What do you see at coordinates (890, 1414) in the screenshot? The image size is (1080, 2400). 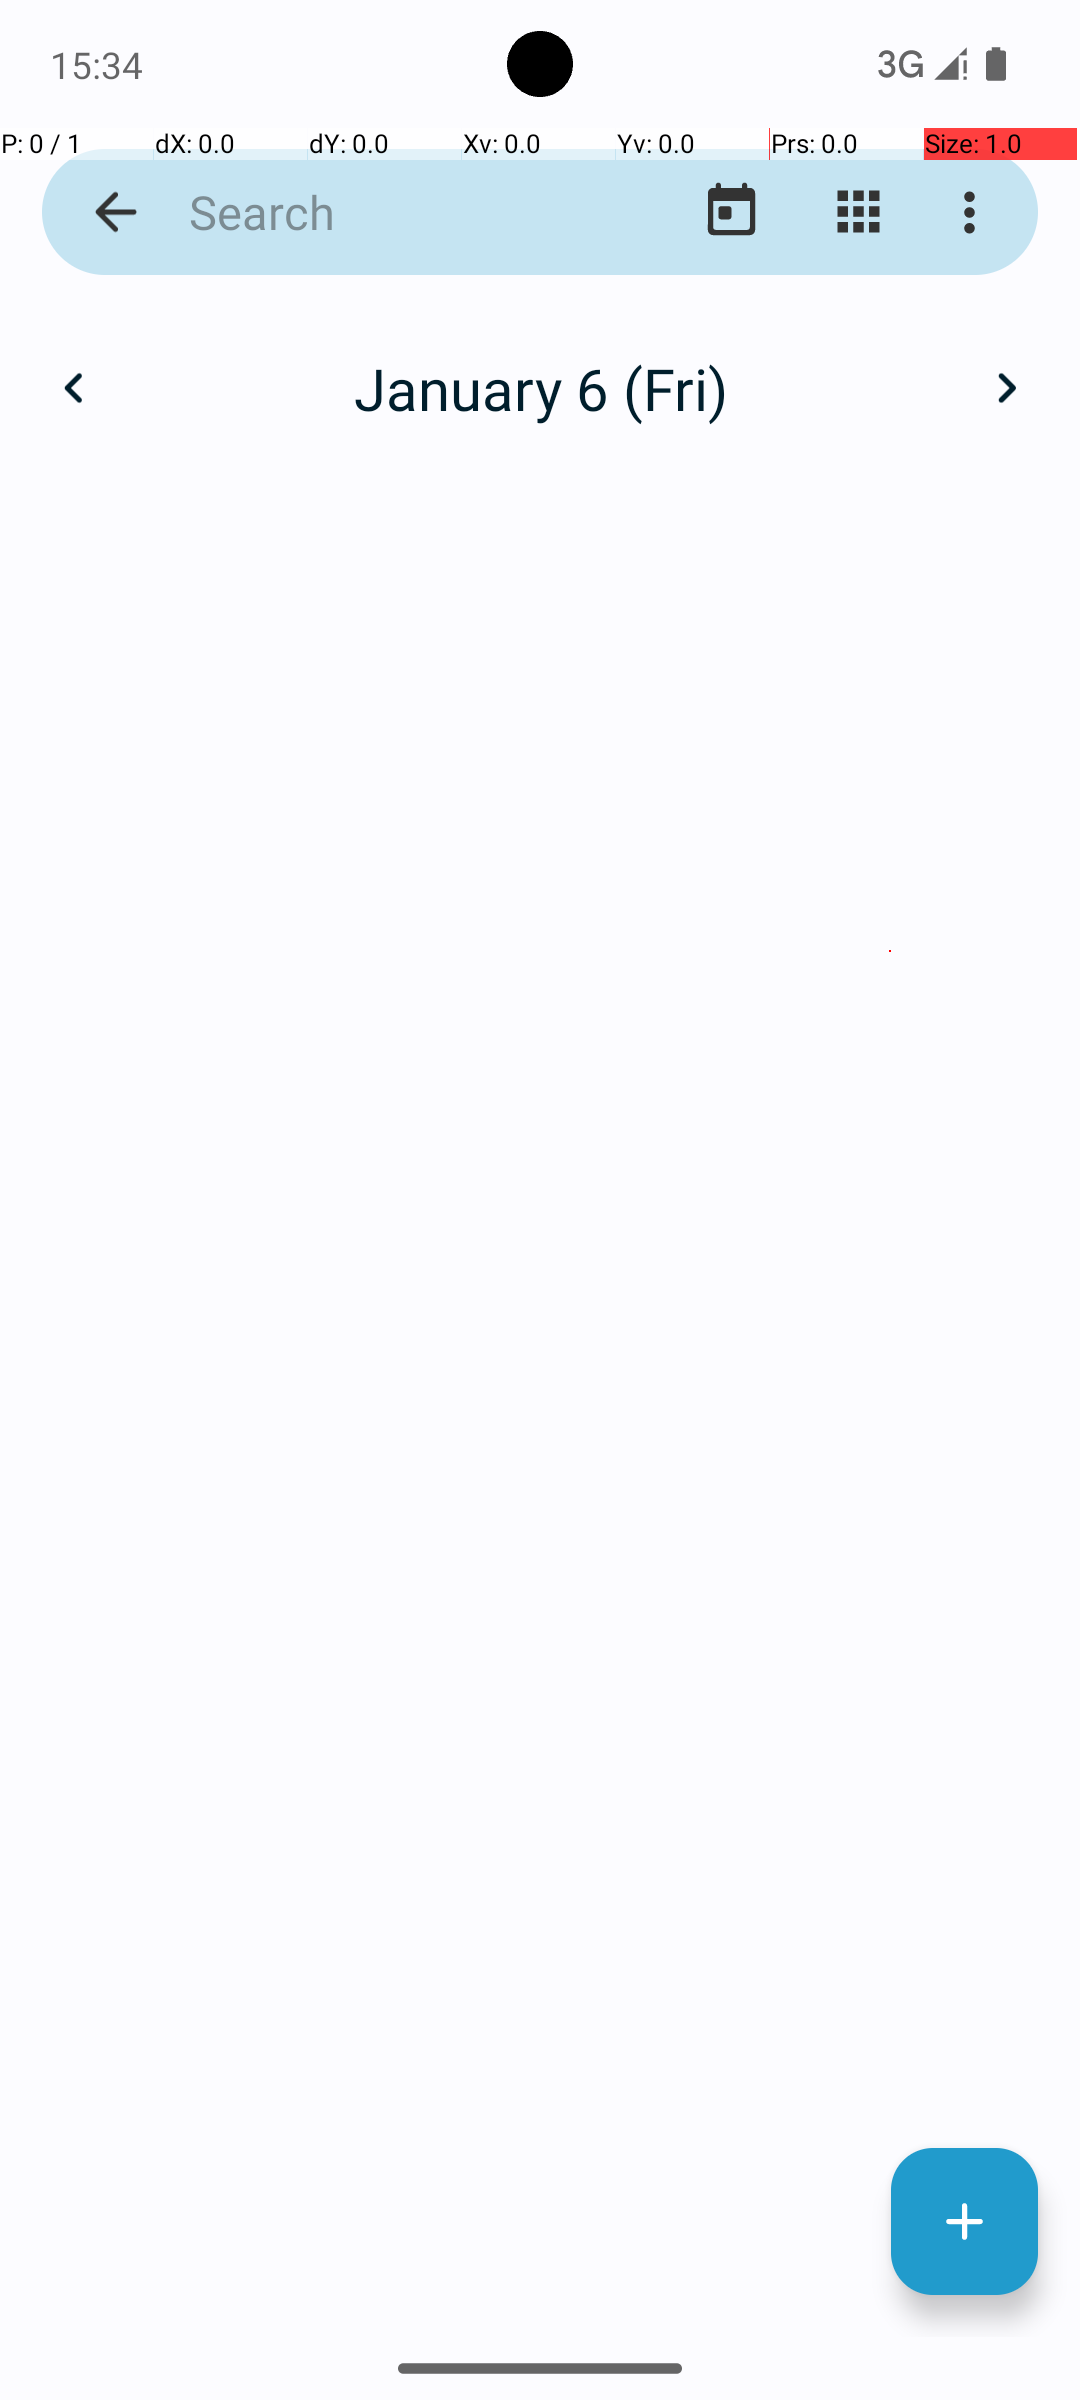 I see `SEPTEMBER` at bounding box center [890, 1414].